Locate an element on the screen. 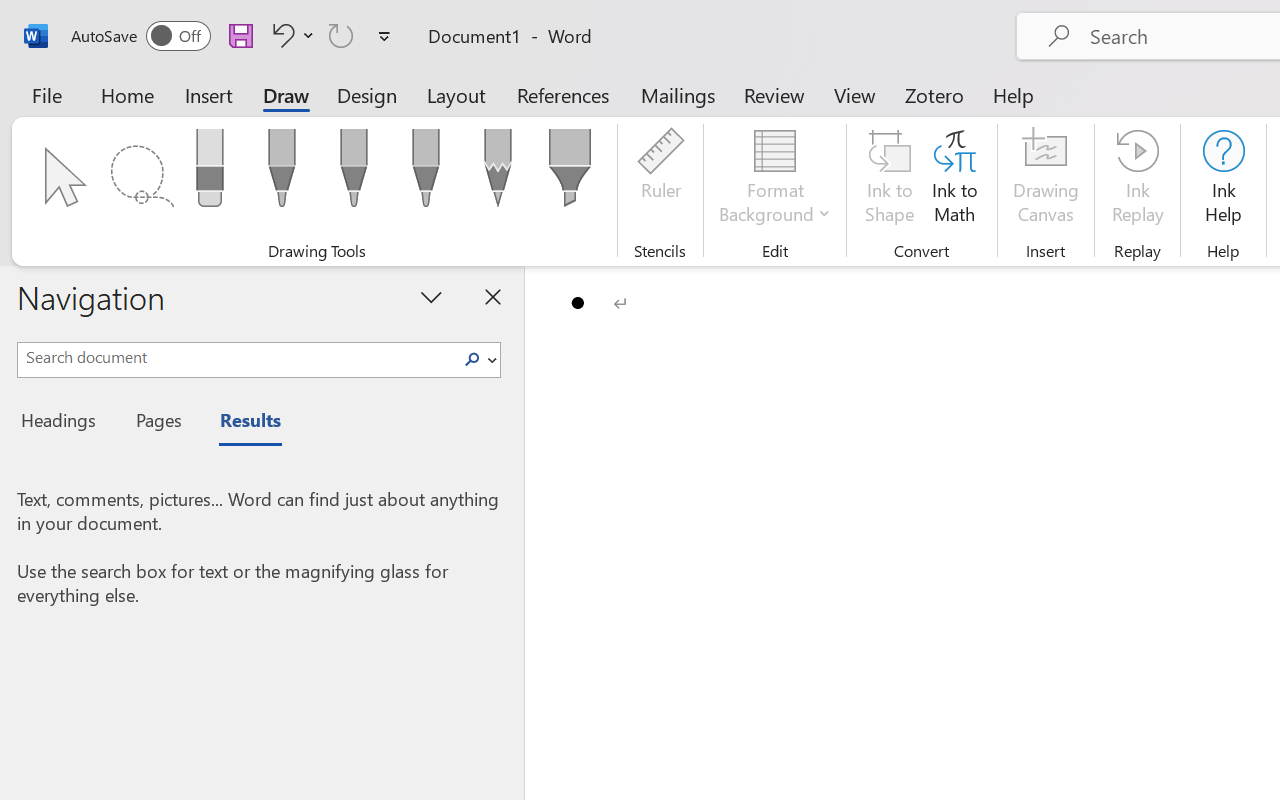 This screenshot has height=800, width=1280. Format Background is located at coordinates (774, 180).